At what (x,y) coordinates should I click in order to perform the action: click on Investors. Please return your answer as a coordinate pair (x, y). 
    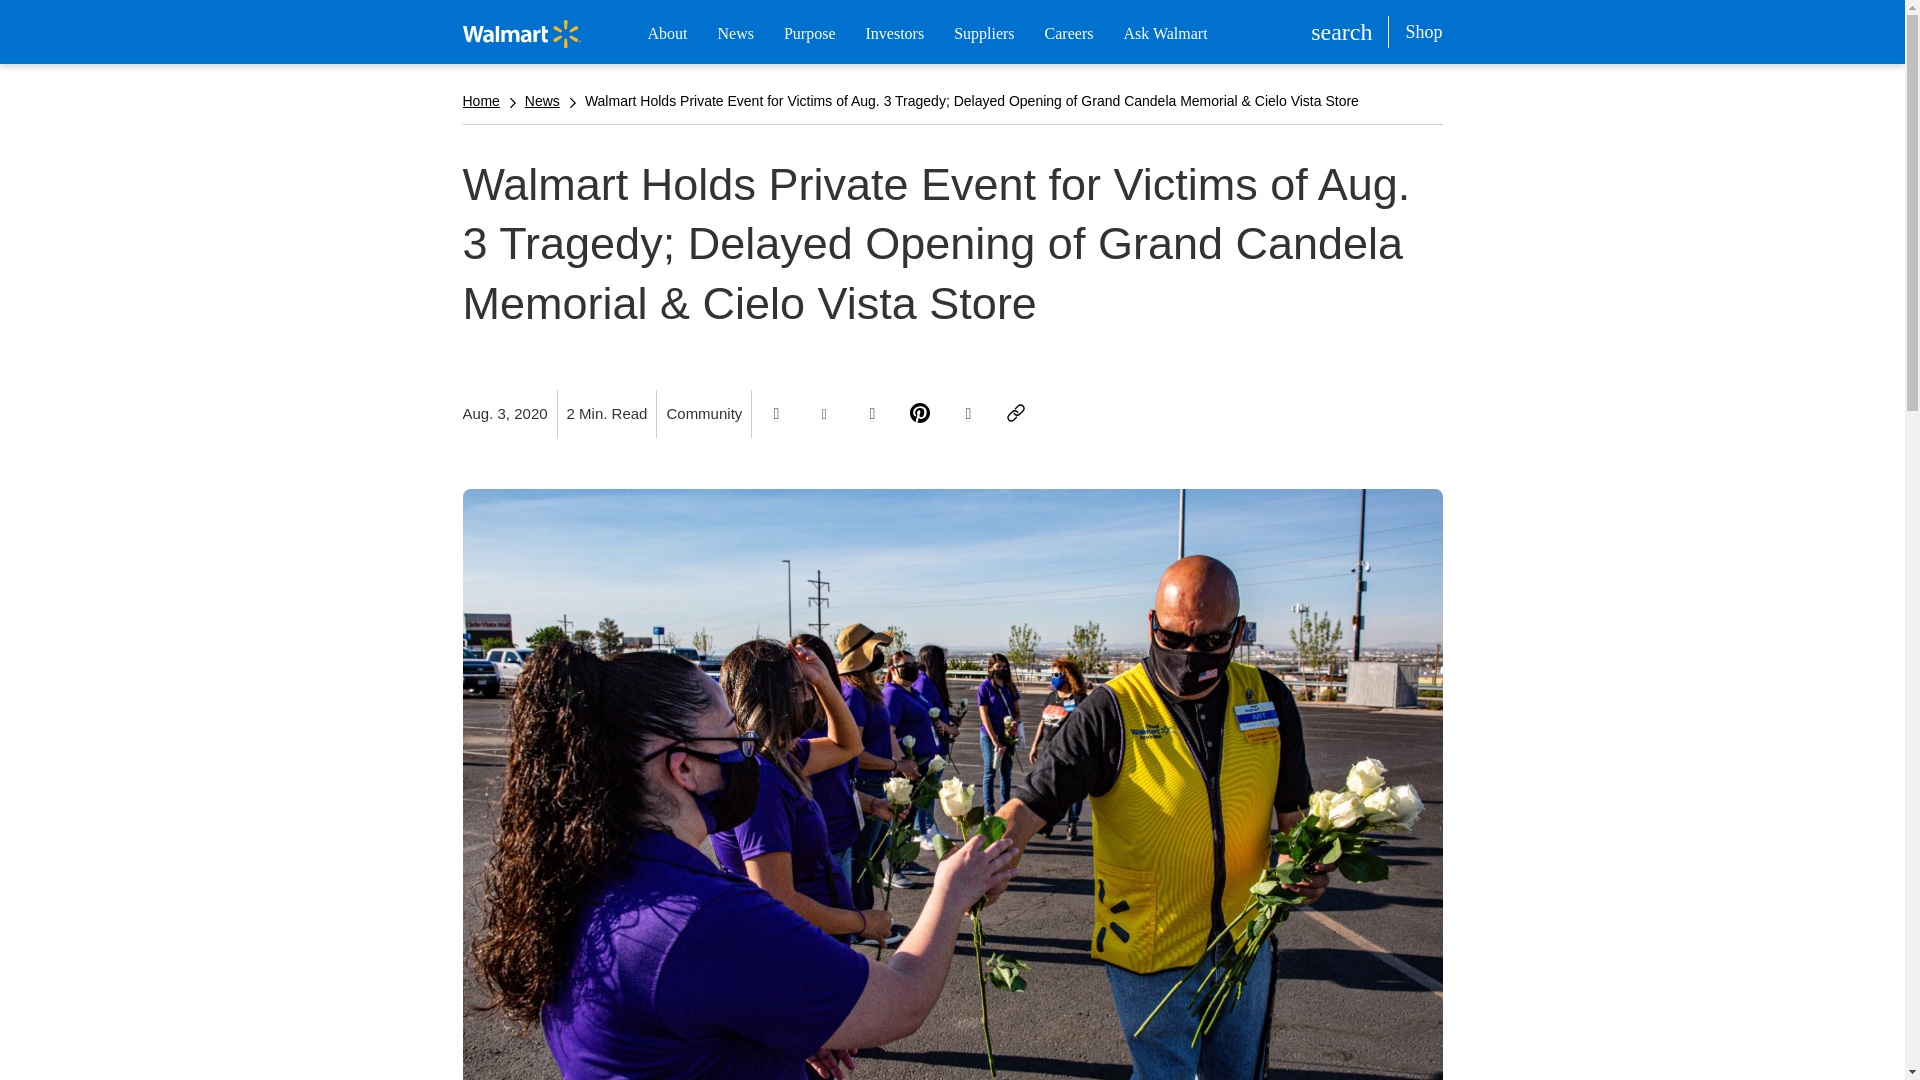
    Looking at the image, I should click on (894, 34).